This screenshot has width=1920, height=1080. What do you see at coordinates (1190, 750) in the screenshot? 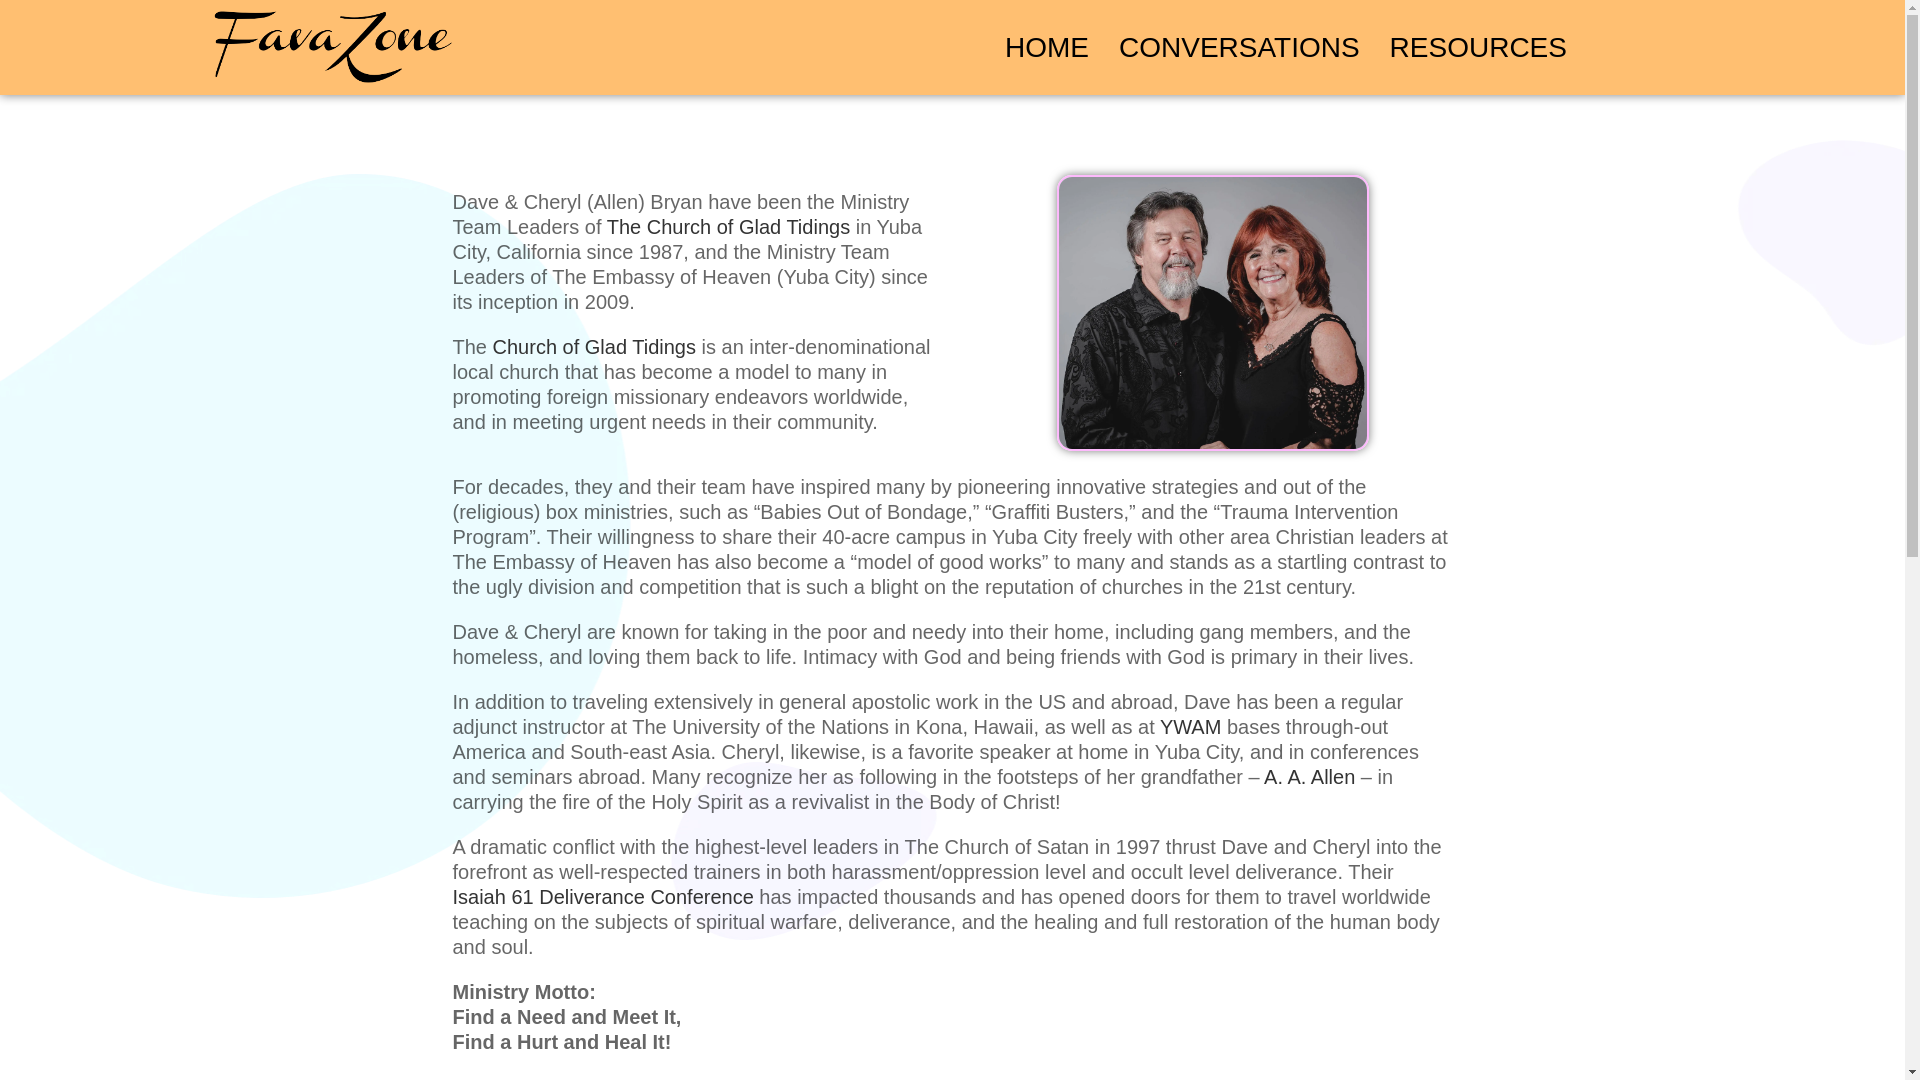
I see `YWAM` at bounding box center [1190, 750].